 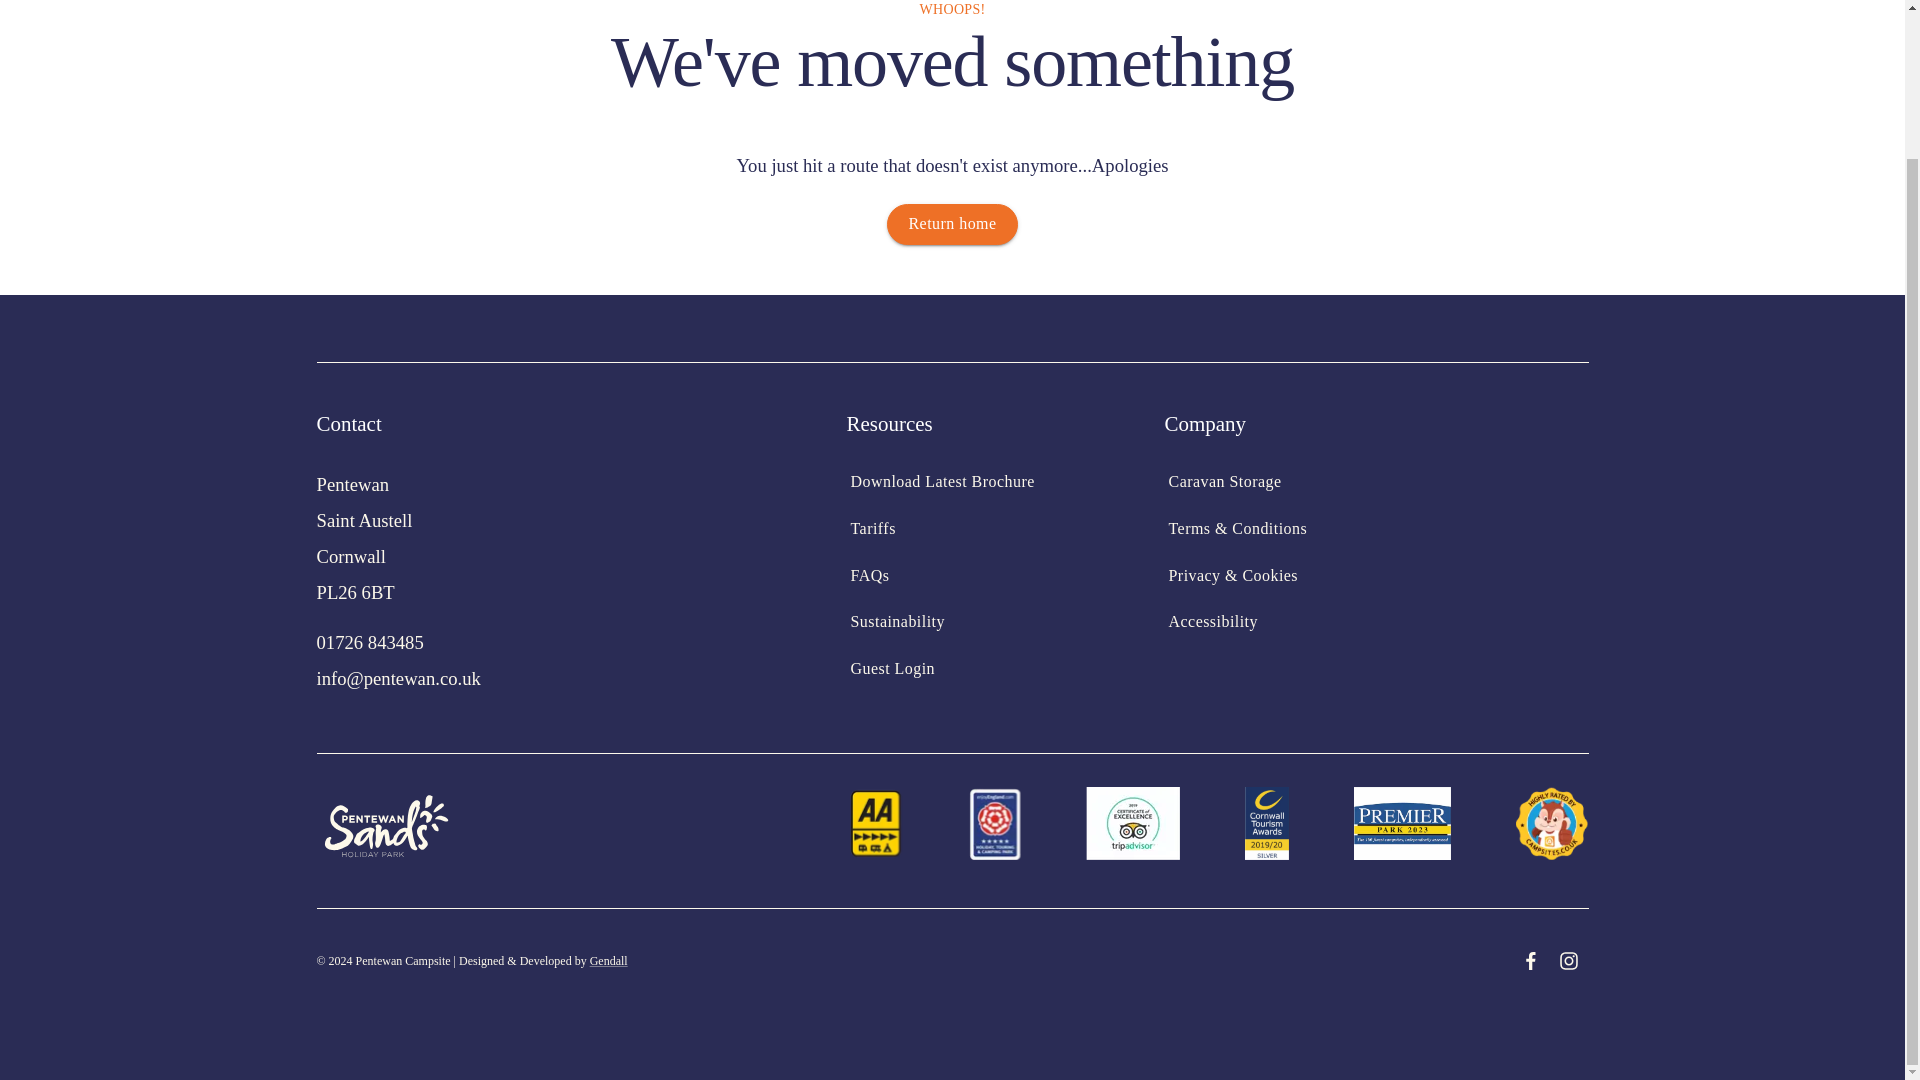 I want to click on Gendall, so click(x=608, y=960).